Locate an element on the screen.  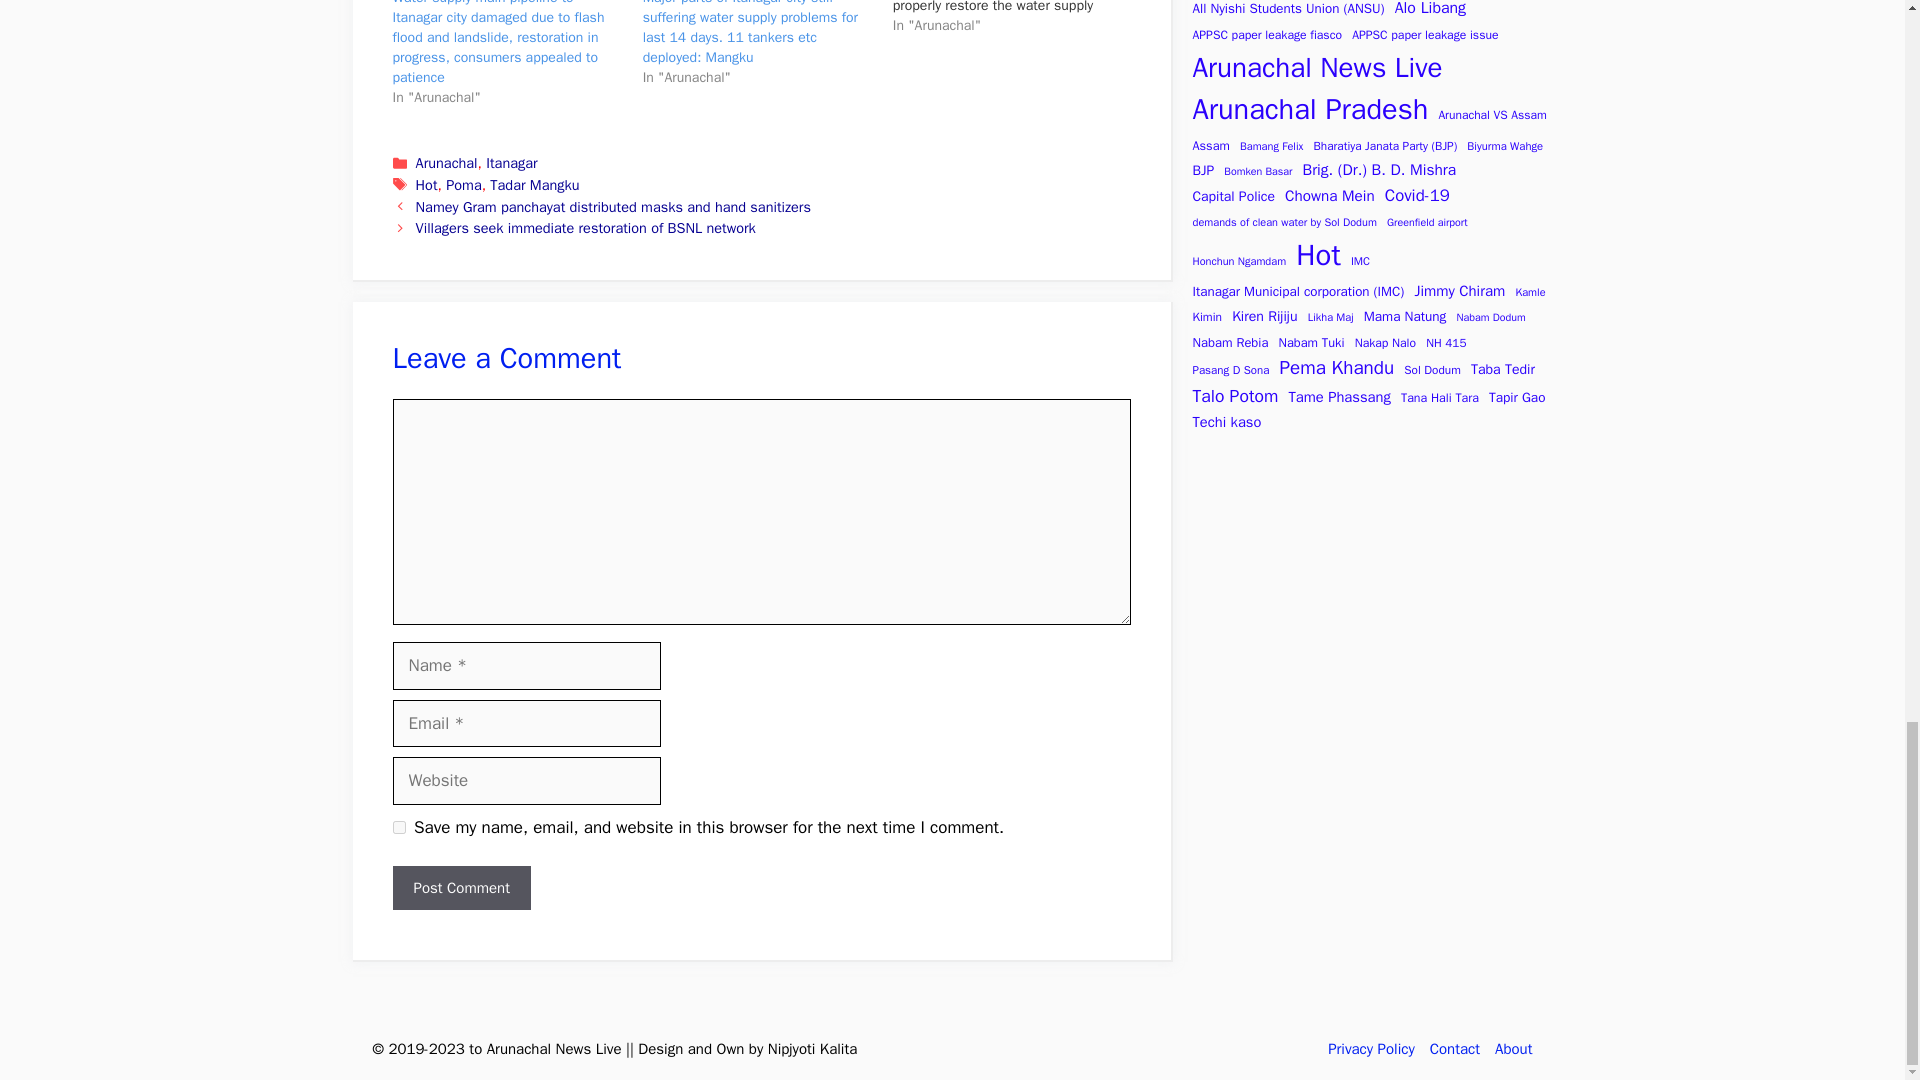
Villagers seek immediate restoration of BSNL network is located at coordinates (586, 228).